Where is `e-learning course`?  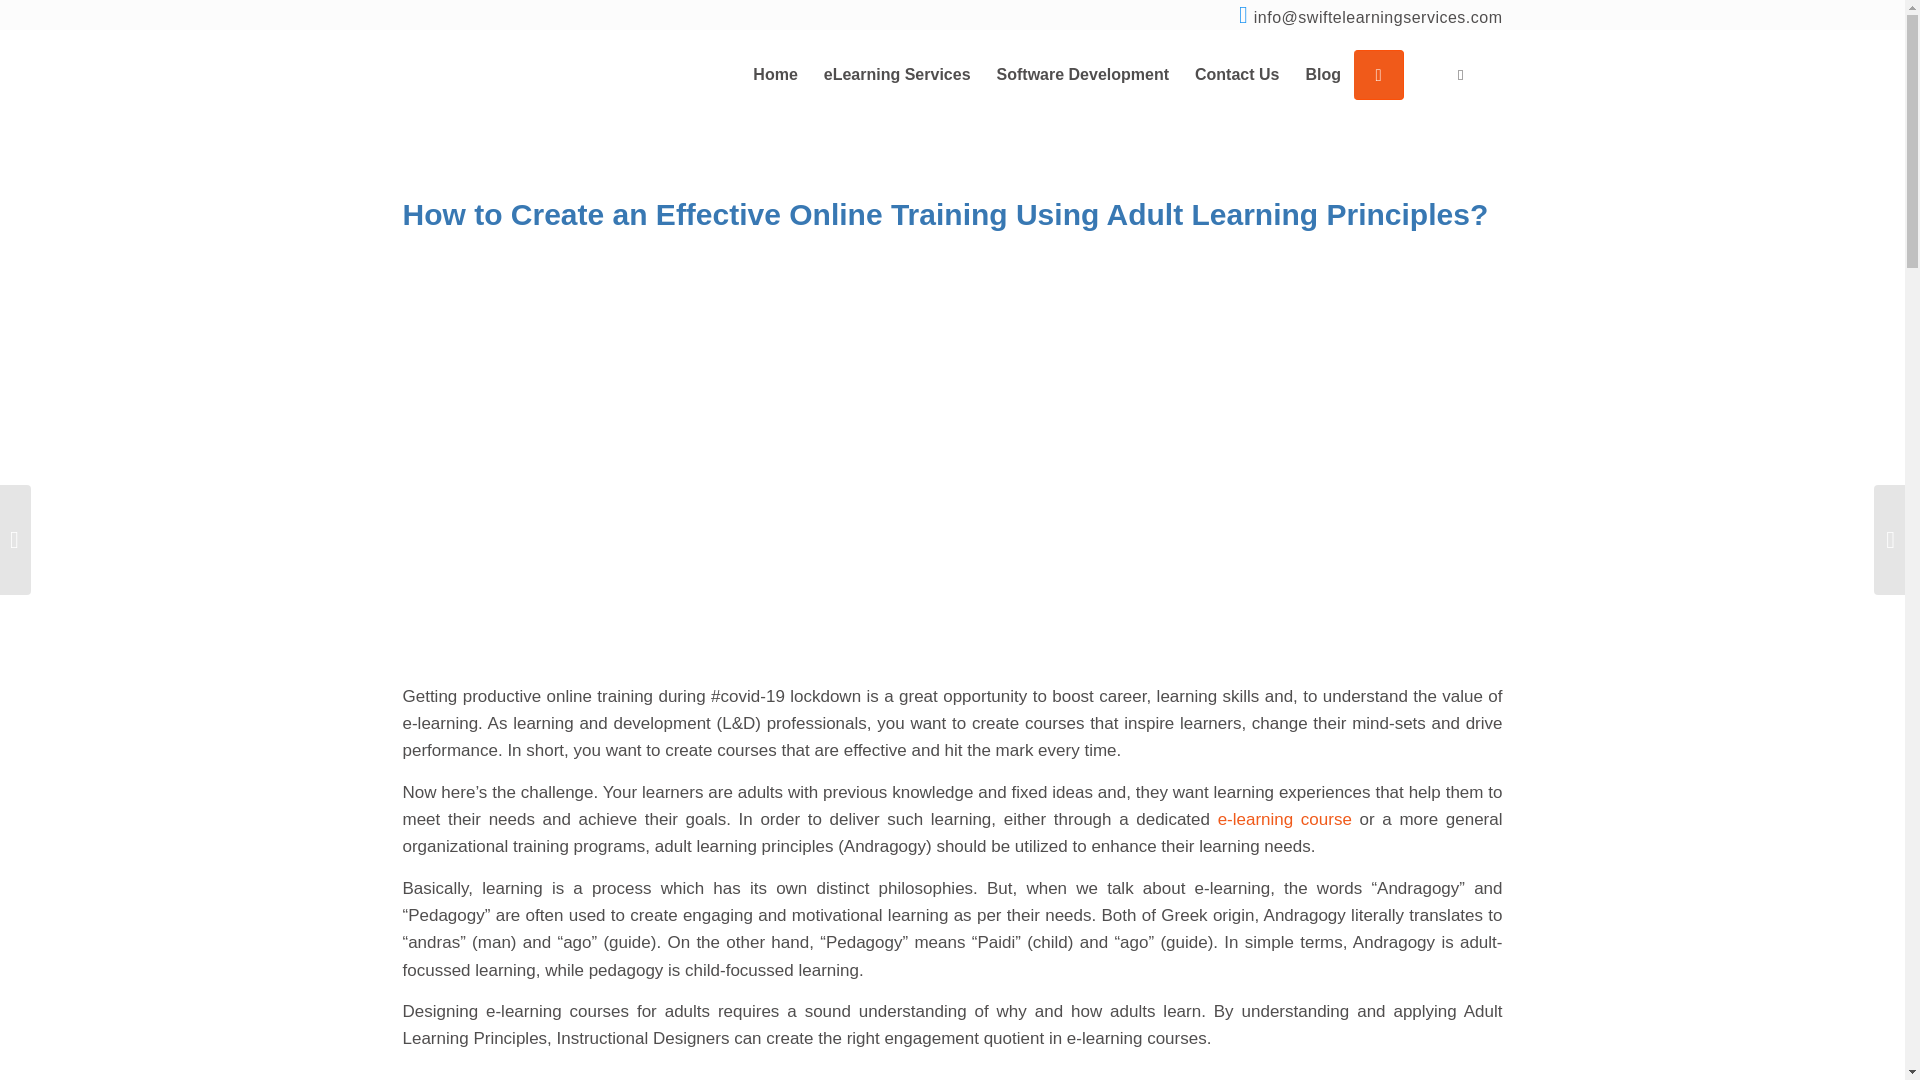
e-learning course is located at coordinates (1284, 820).